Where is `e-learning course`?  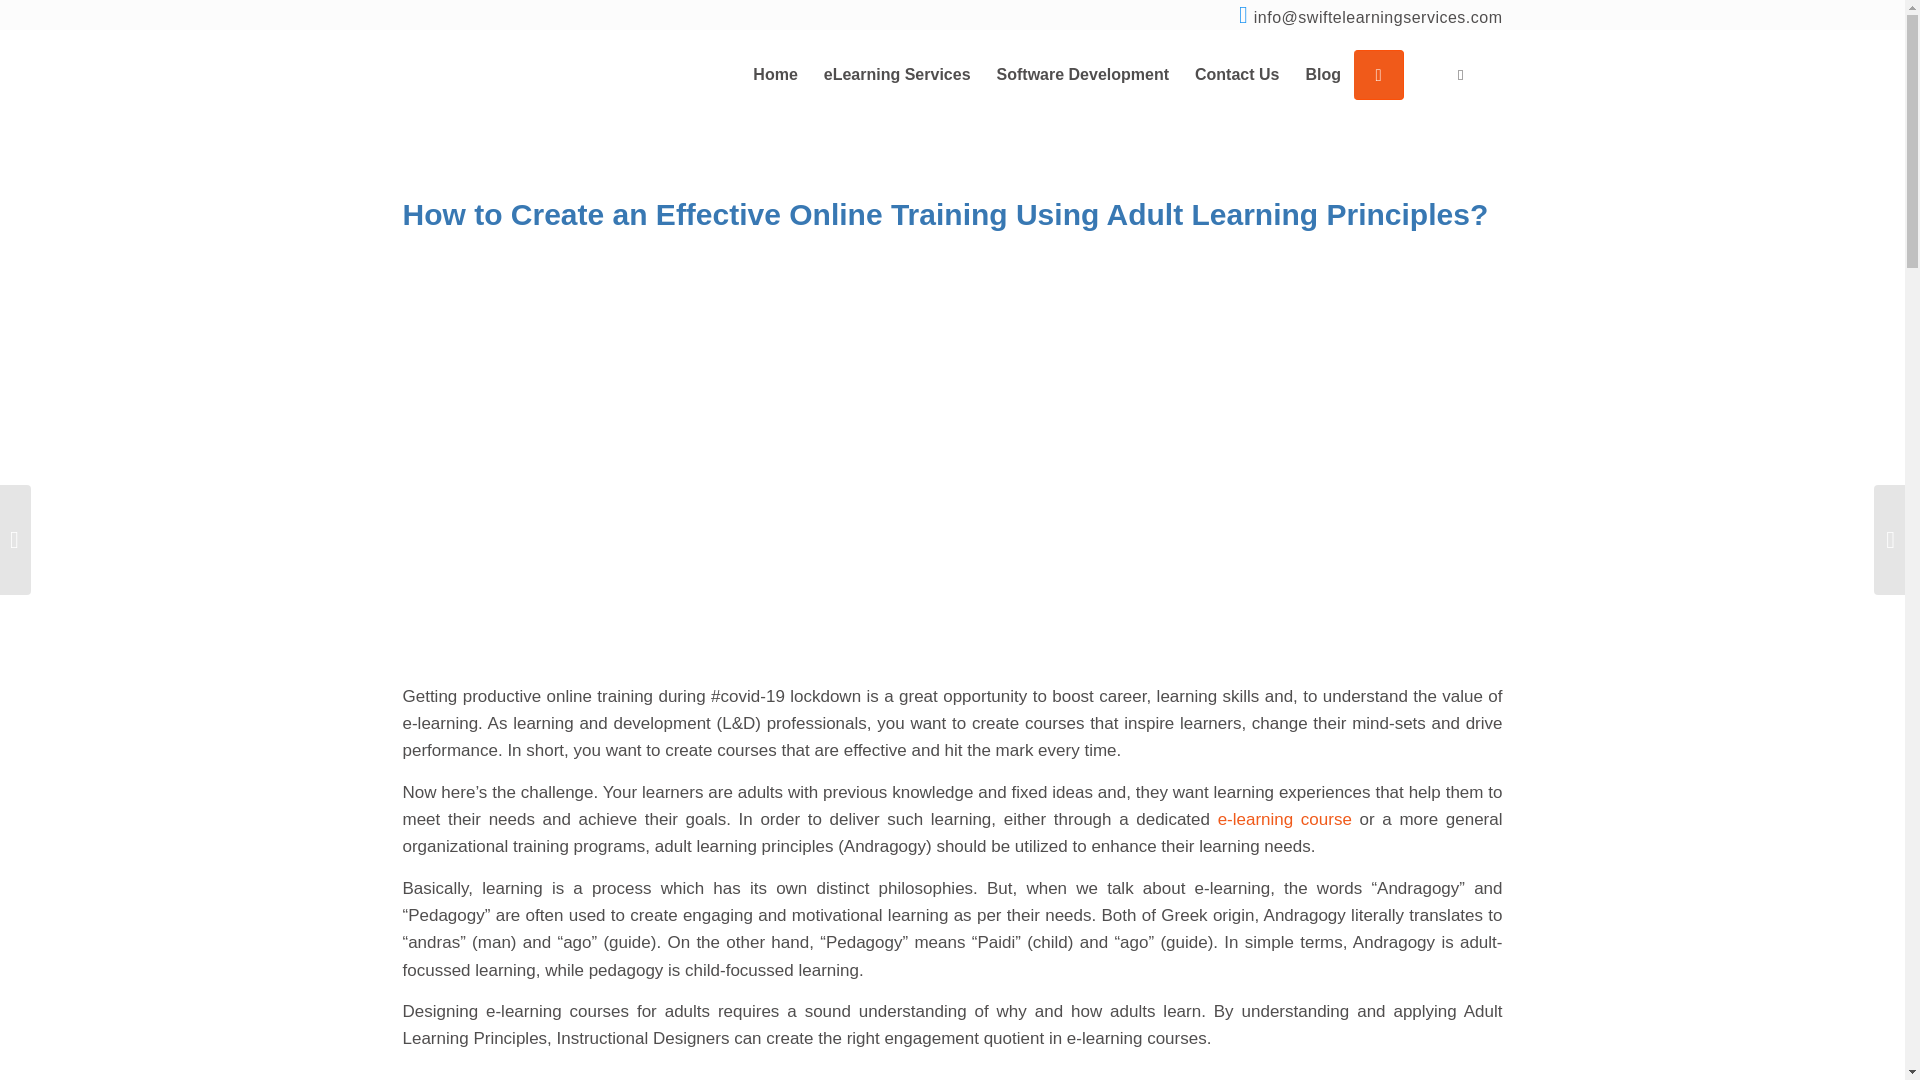
e-learning course is located at coordinates (1284, 820).